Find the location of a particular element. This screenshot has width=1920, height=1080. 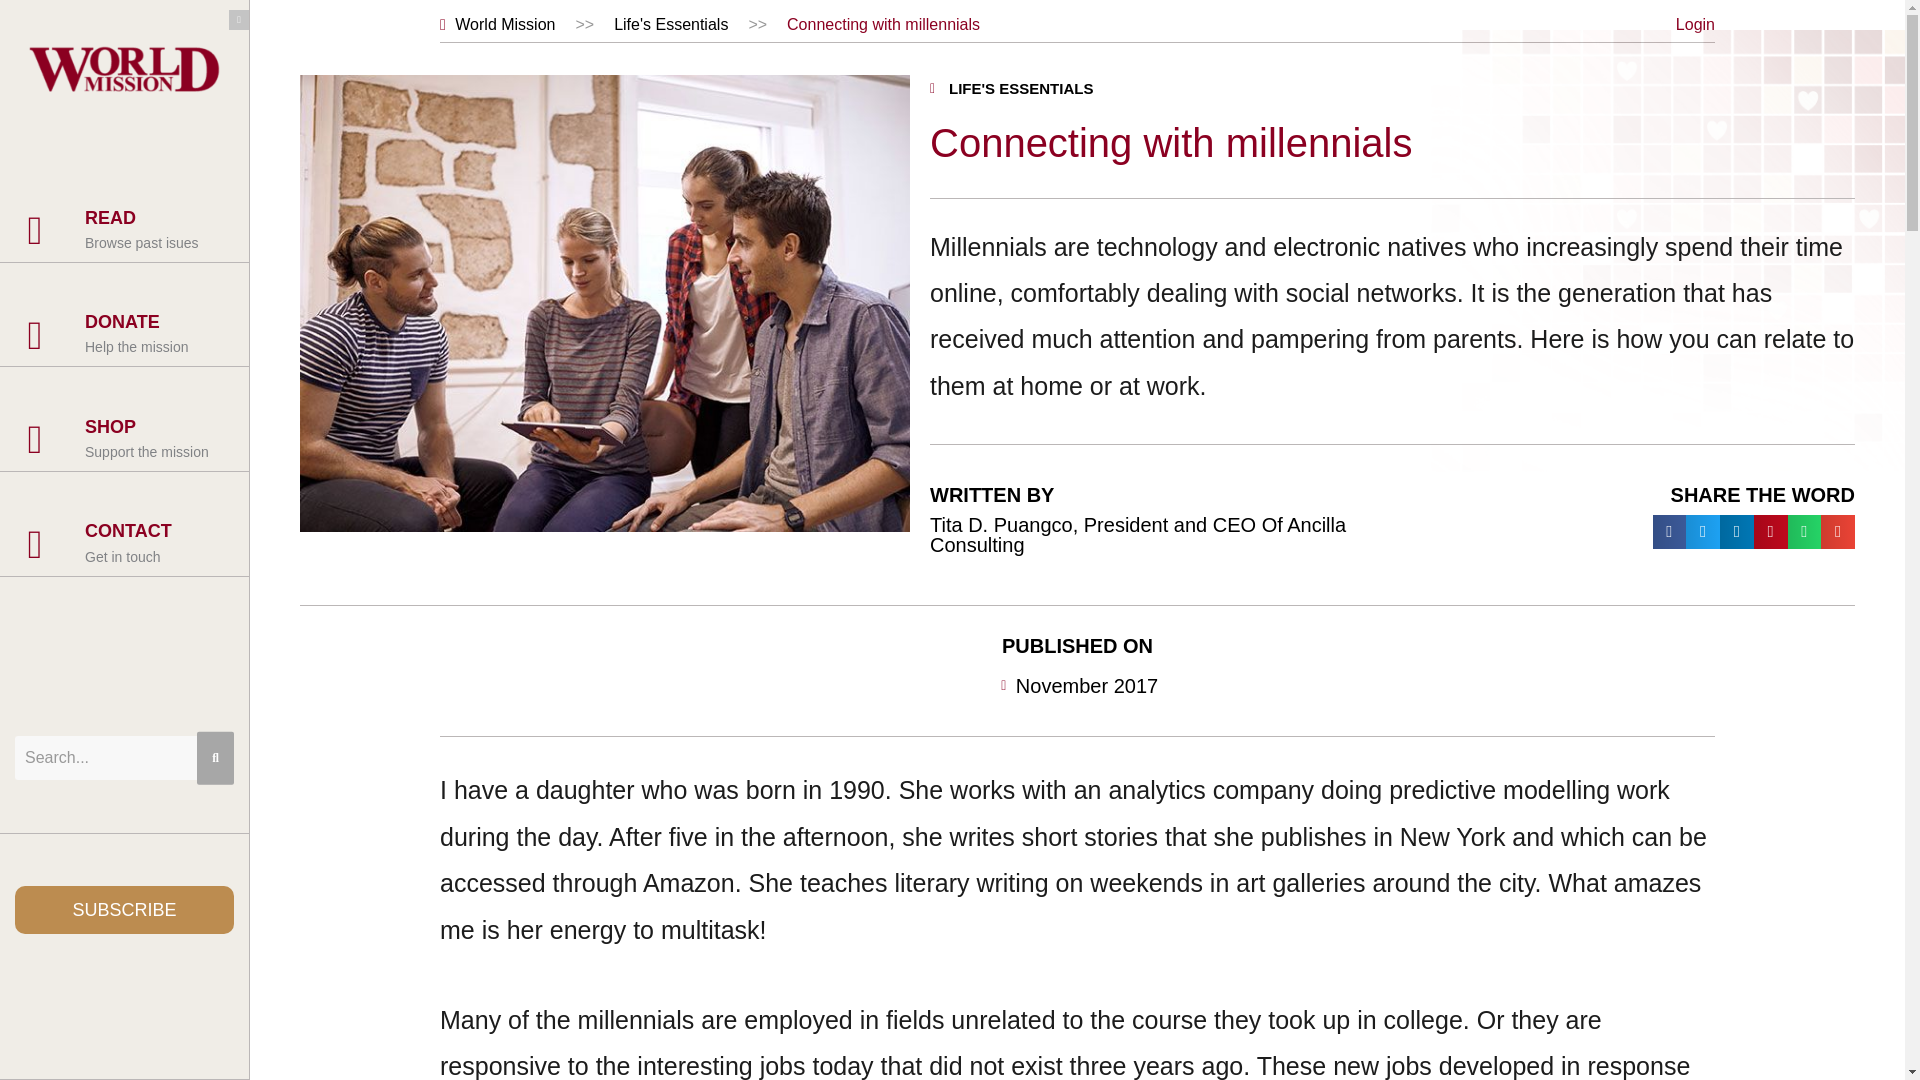

SUBSCRIBE is located at coordinates (124, 910).